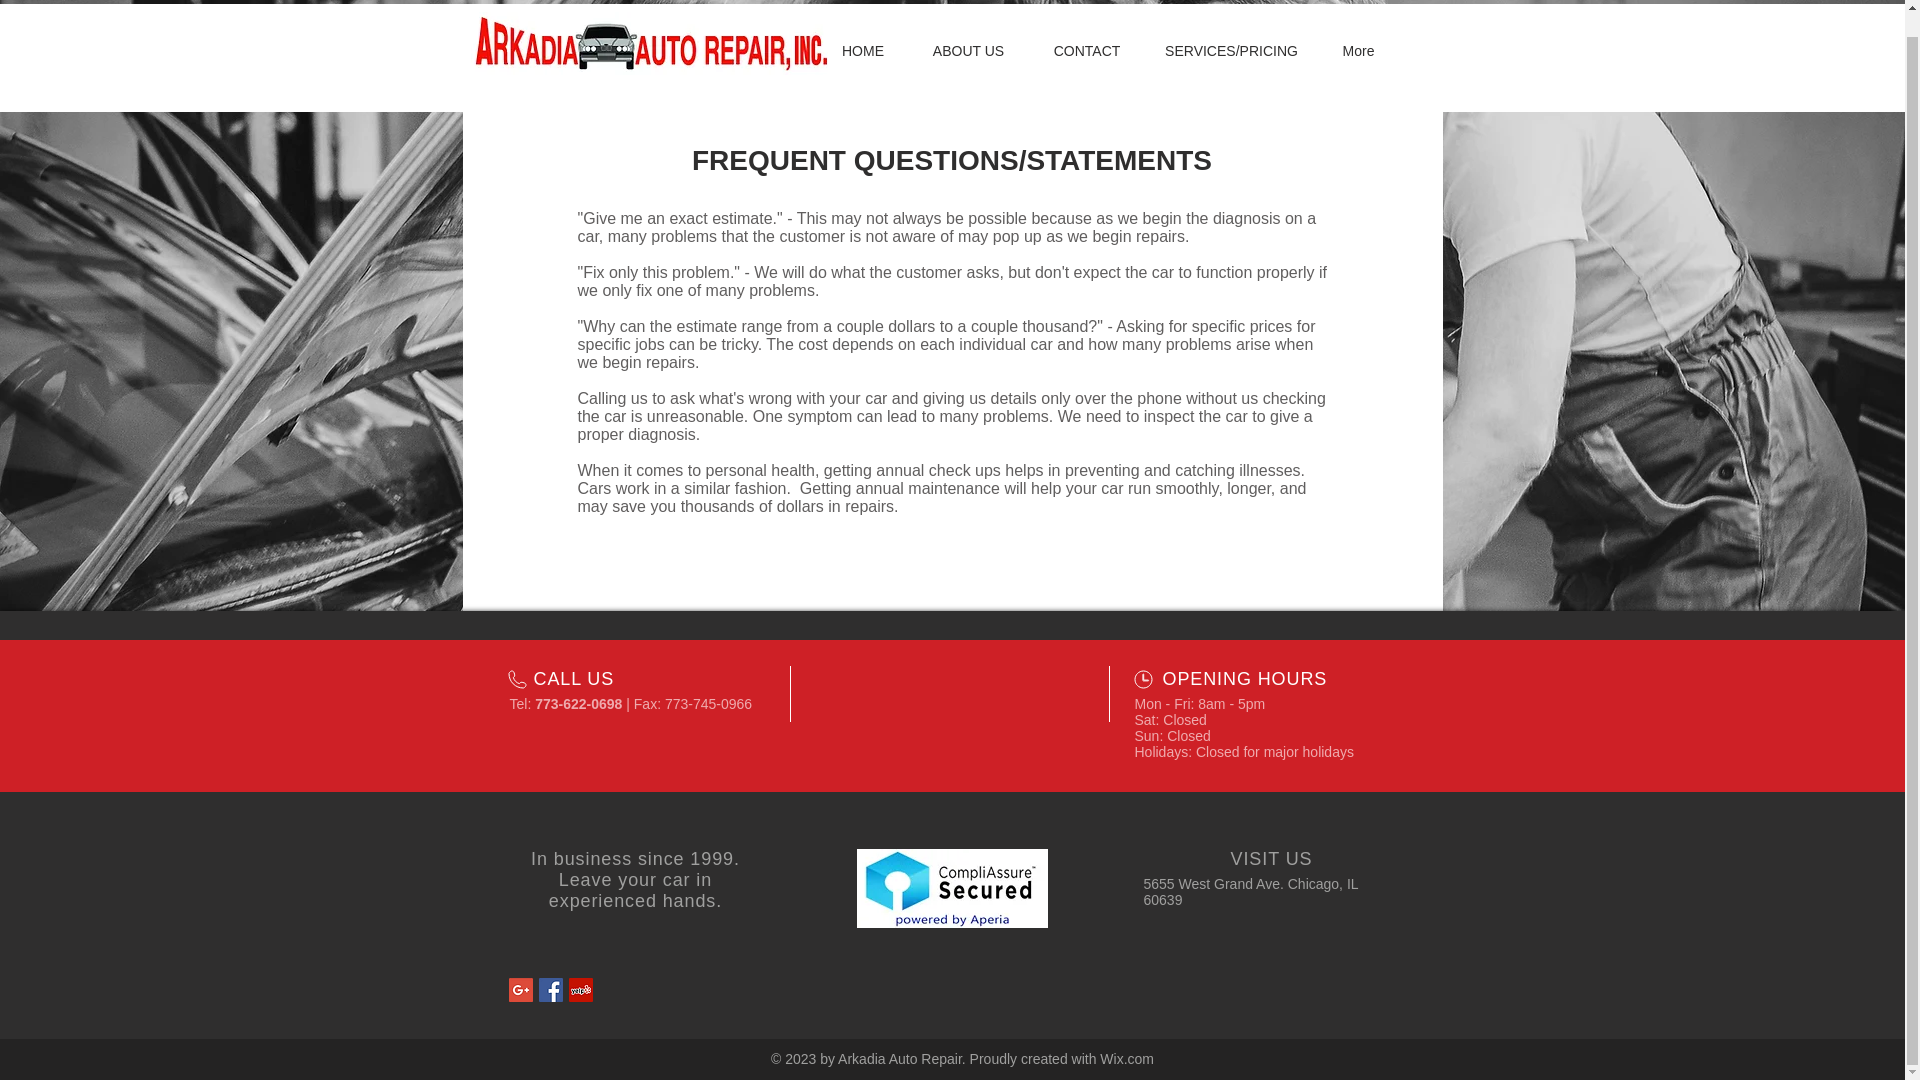  Describe the element at coordinates (1086, 50) in the screenshot. I see `CONTACT` at that location.